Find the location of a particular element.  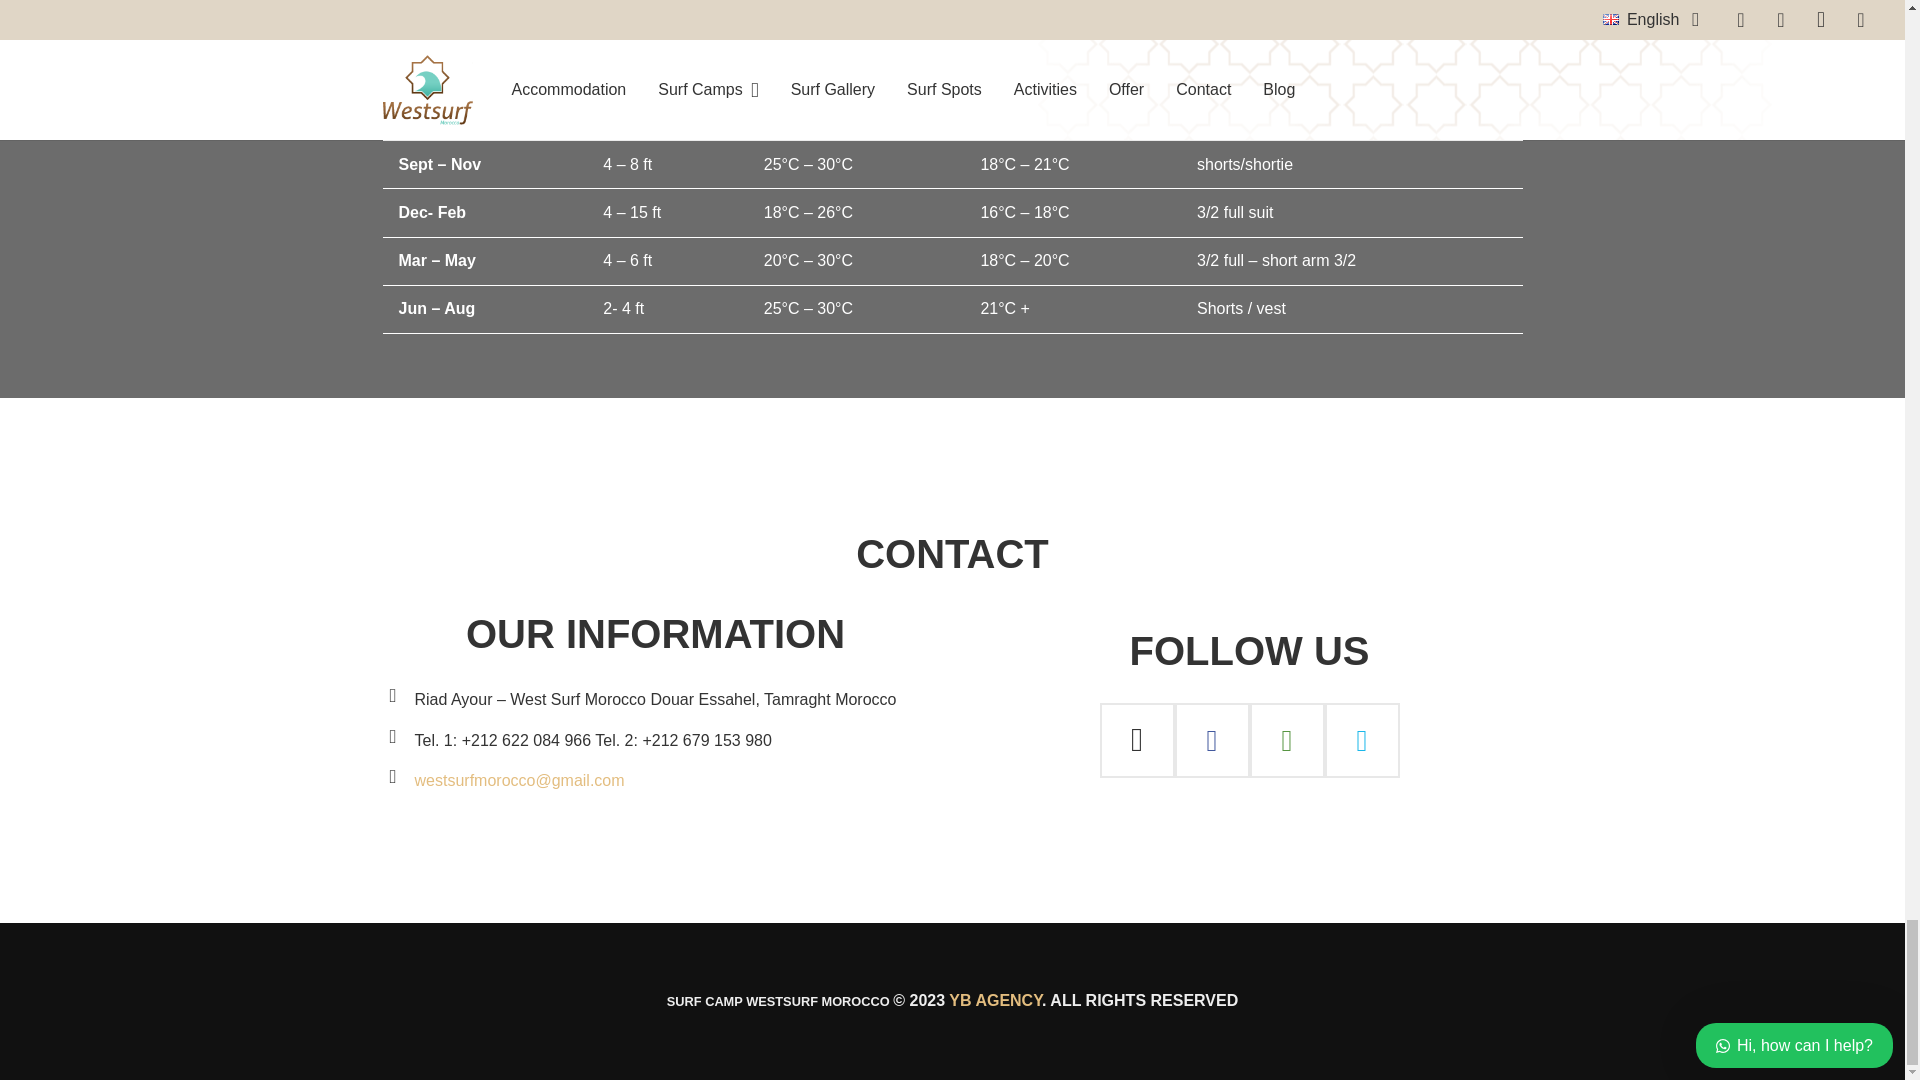

Tripadvisor is located at coordinates (1286, 740).